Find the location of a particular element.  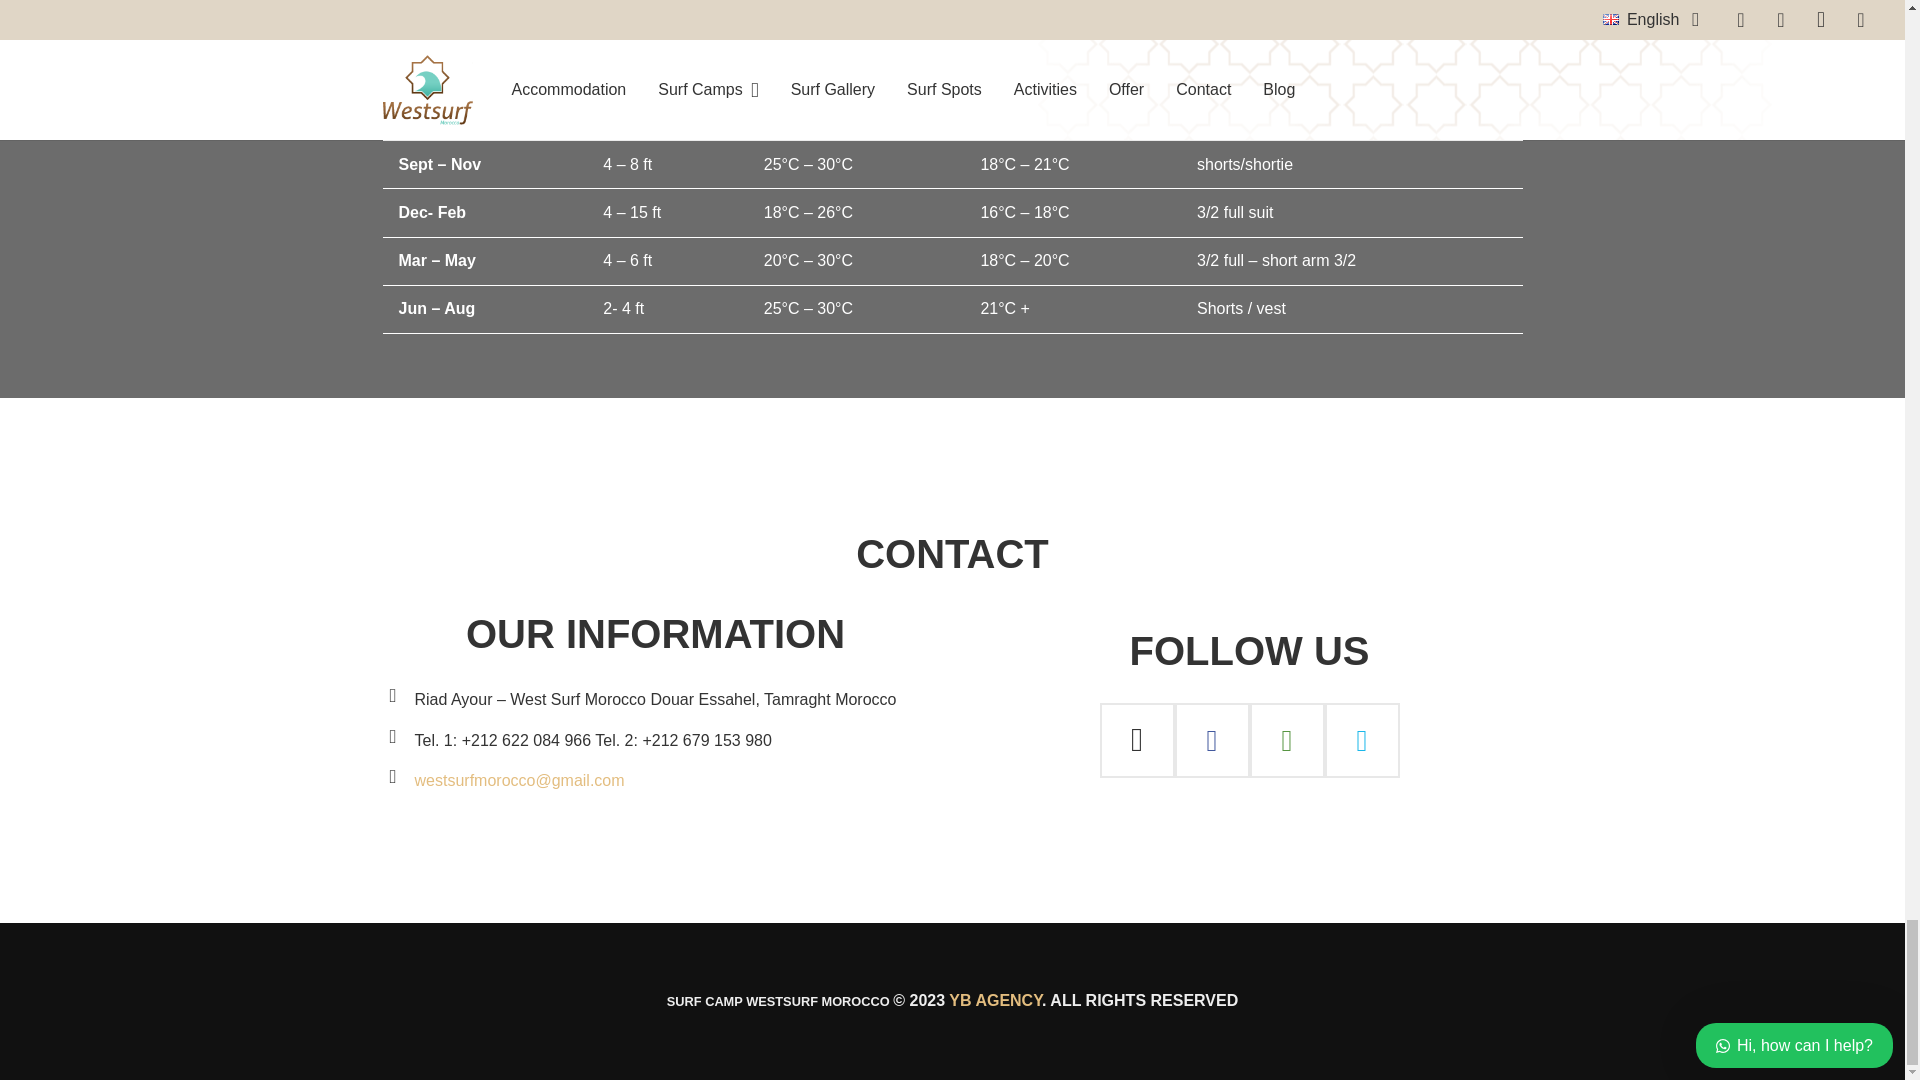

Tripadvisor is located at coordinates (1286, 740).